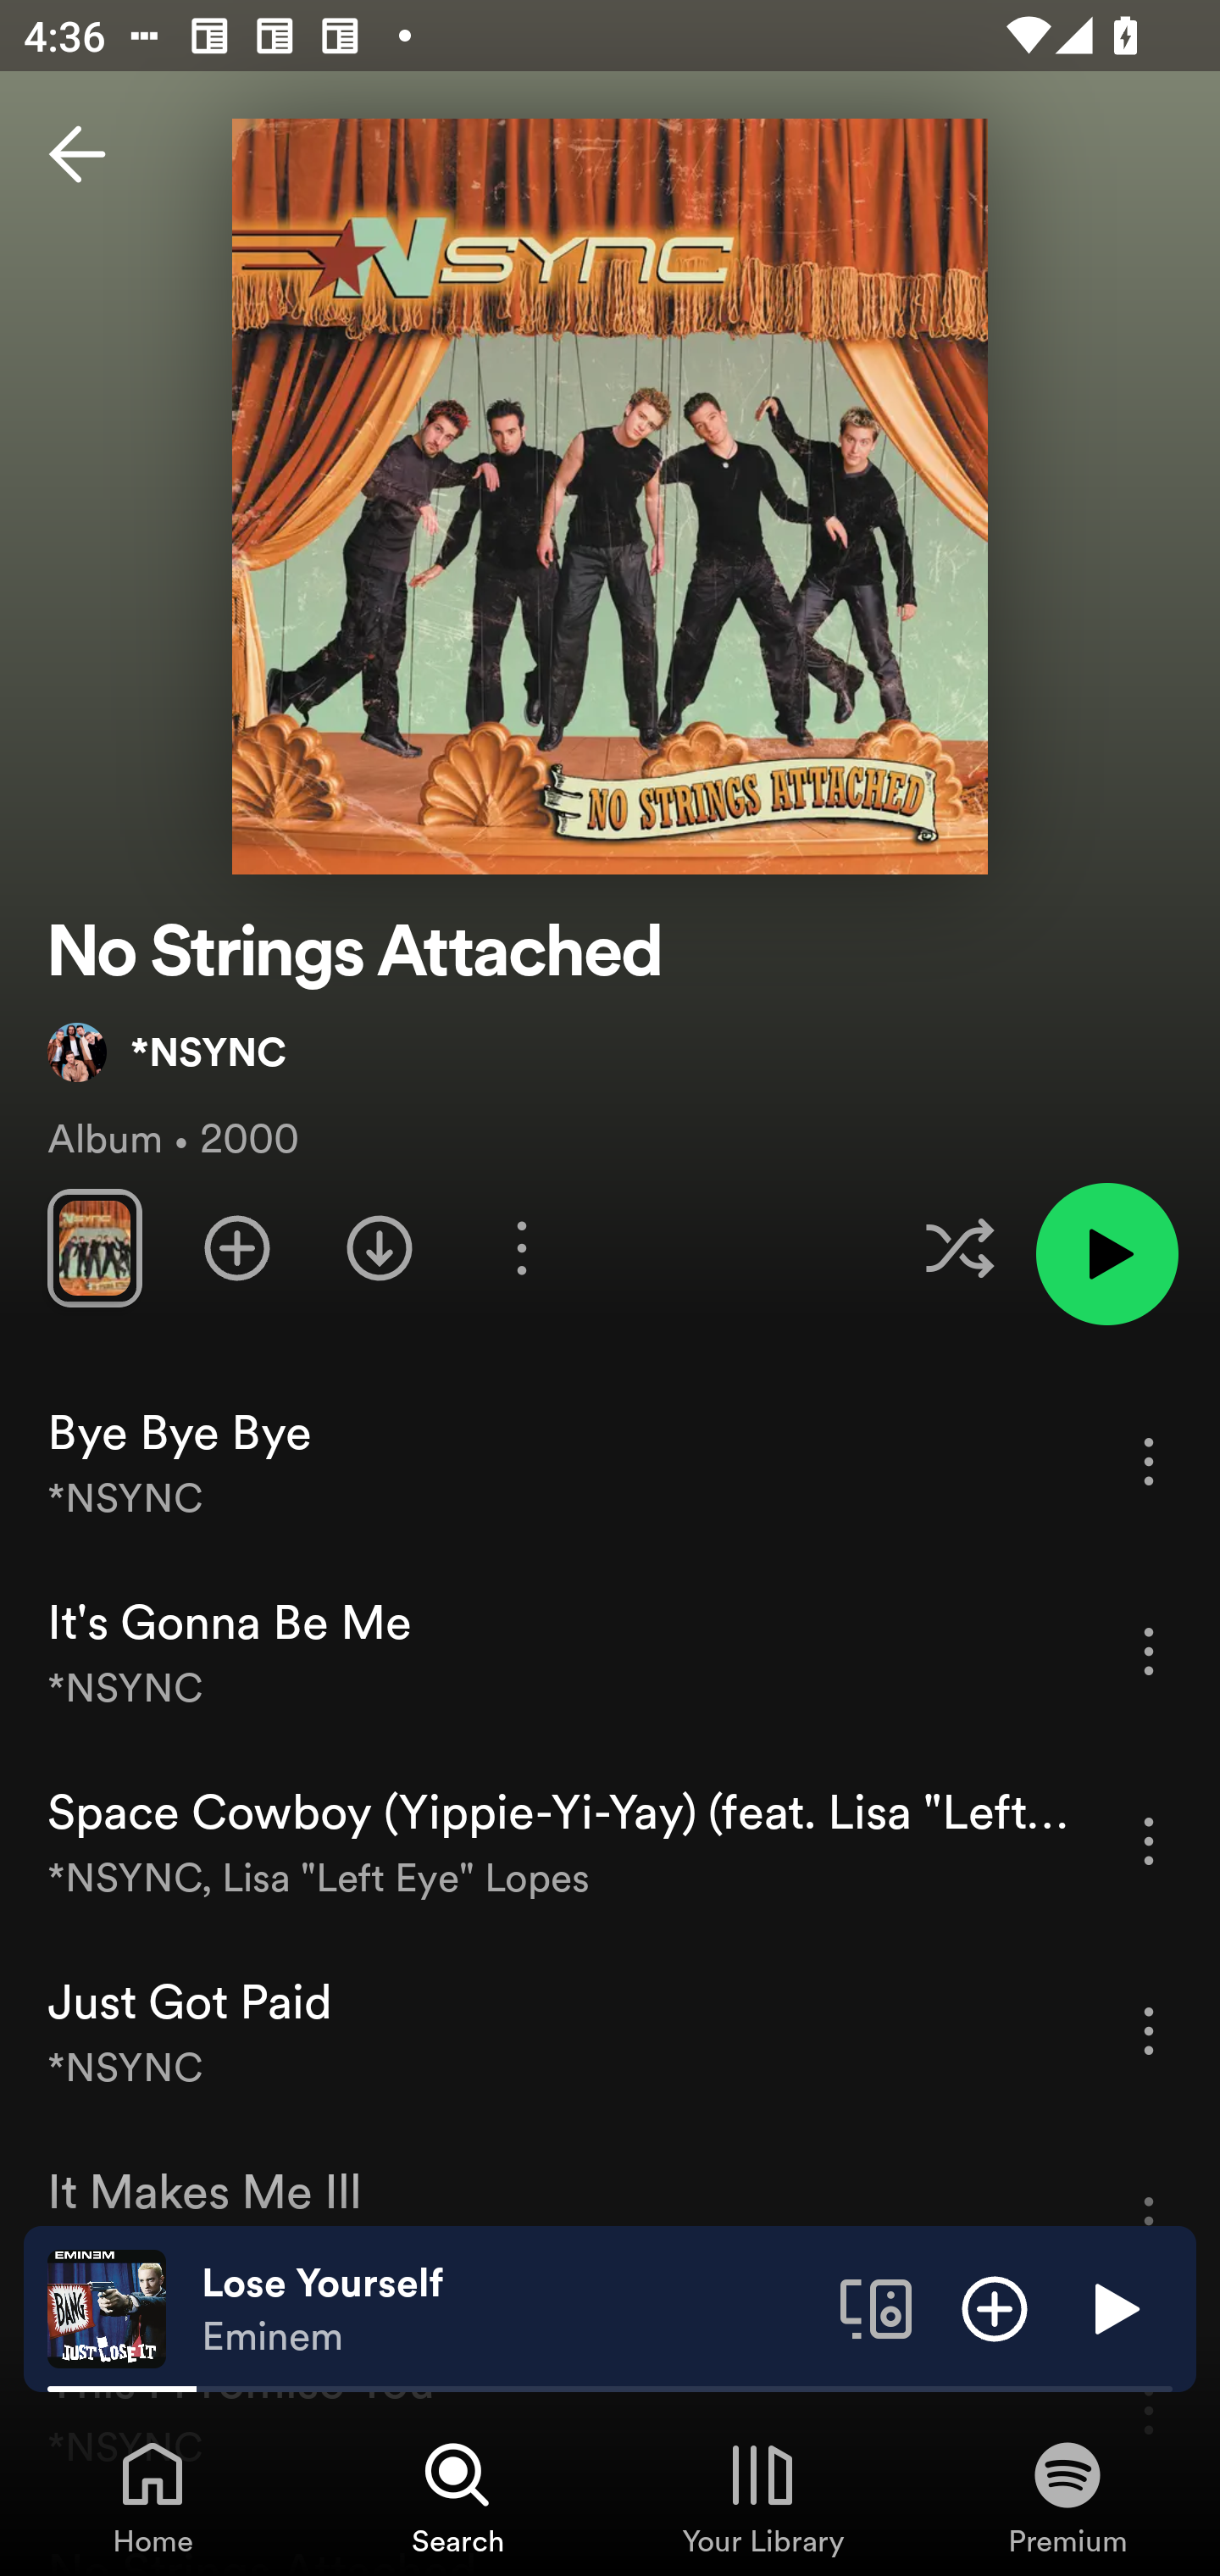  What do you see at coordinates (457, 2496) in the screenshot?
I see `Search, Tab 2 of 4 Search Search` at bounding box center [457, 2496].